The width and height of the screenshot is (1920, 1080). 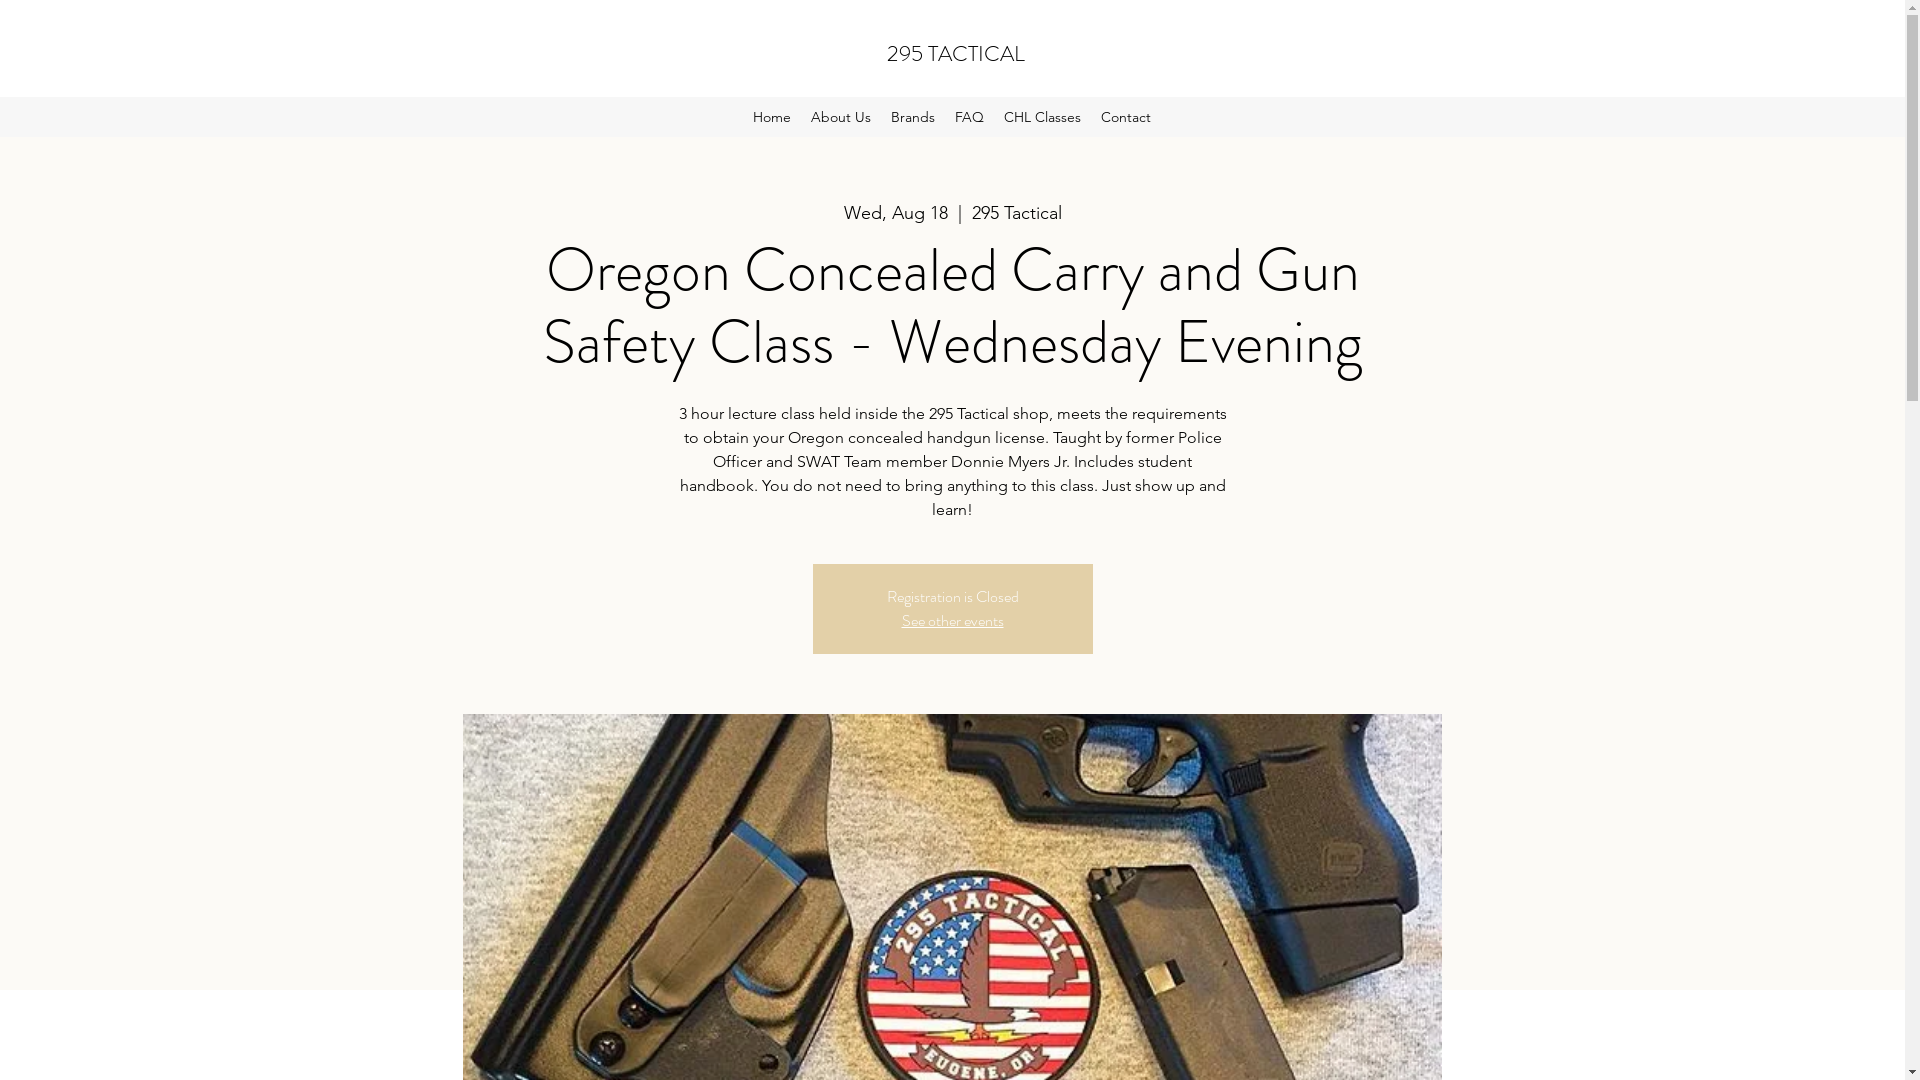 I want to click on Home, so click(x=772, y=117).